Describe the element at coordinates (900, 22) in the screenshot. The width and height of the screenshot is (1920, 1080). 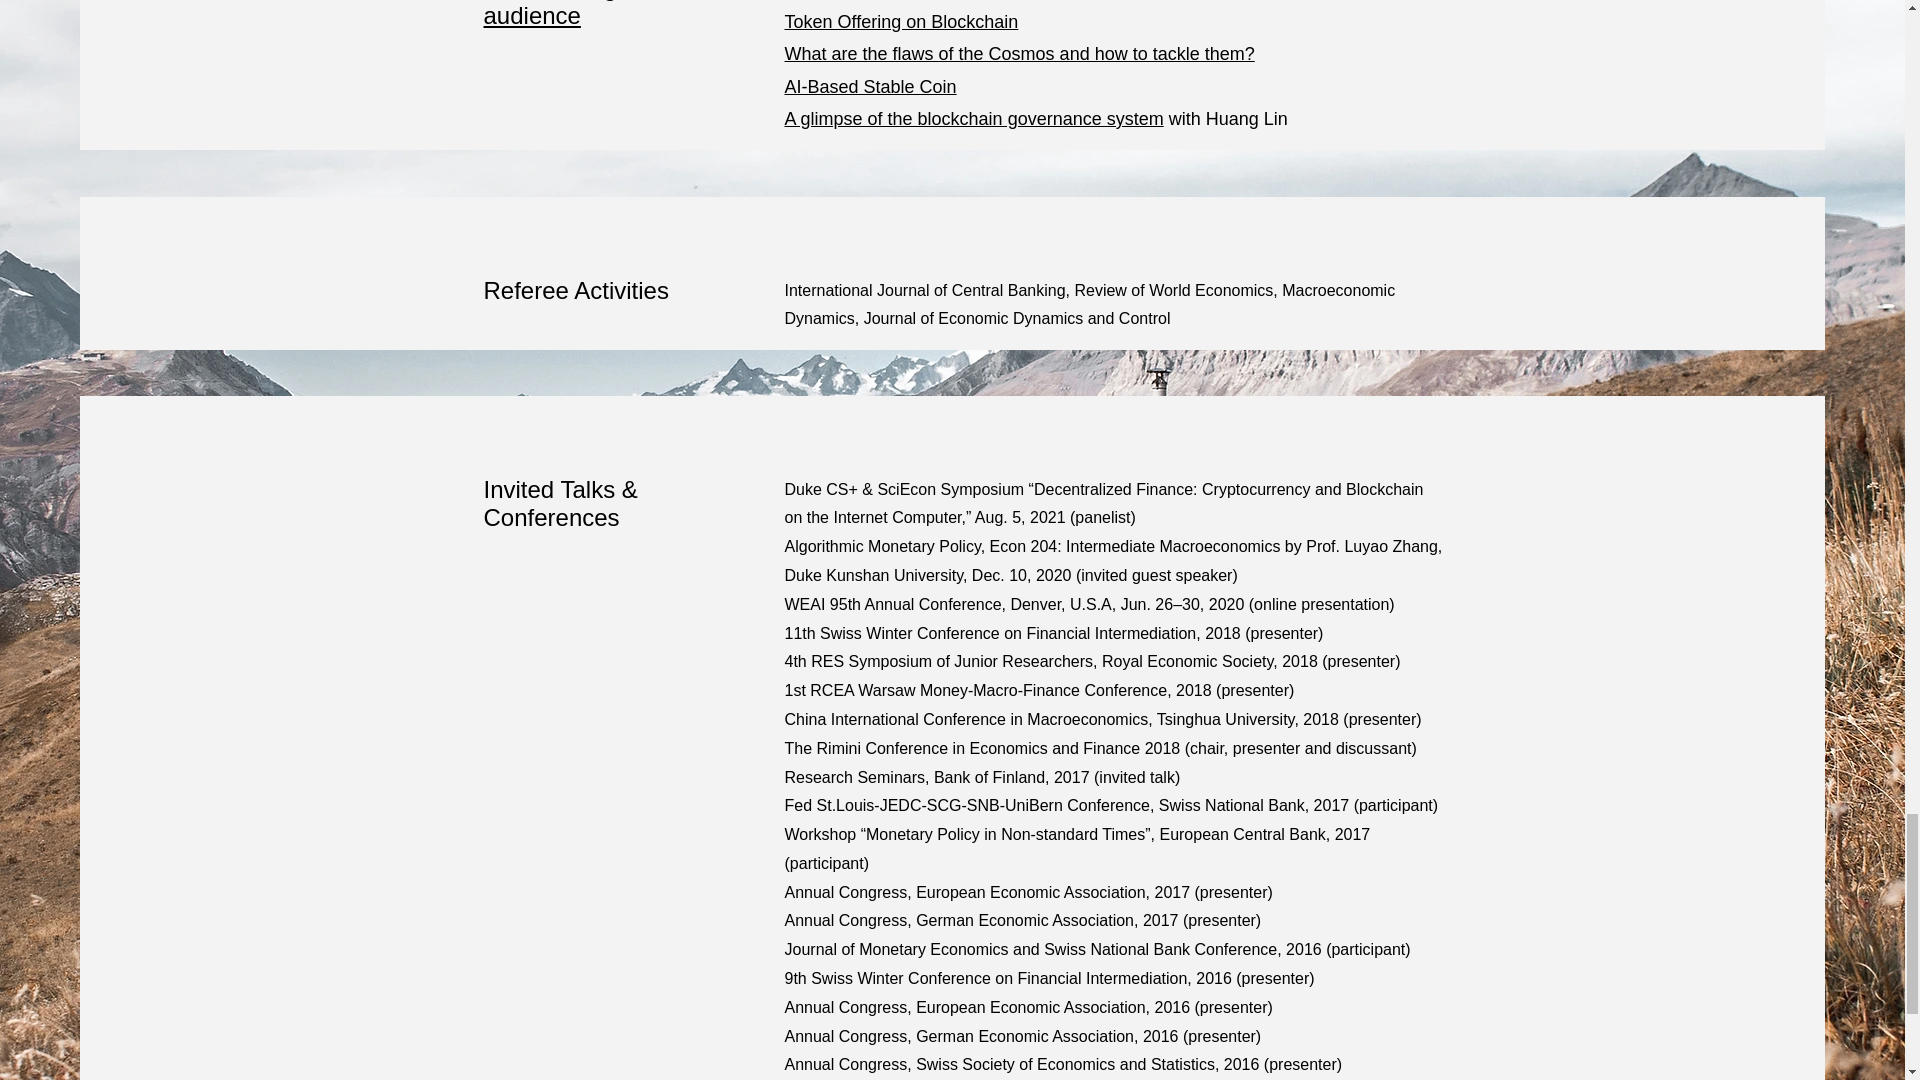
I see `Token Offering on Blockchain` at that location.